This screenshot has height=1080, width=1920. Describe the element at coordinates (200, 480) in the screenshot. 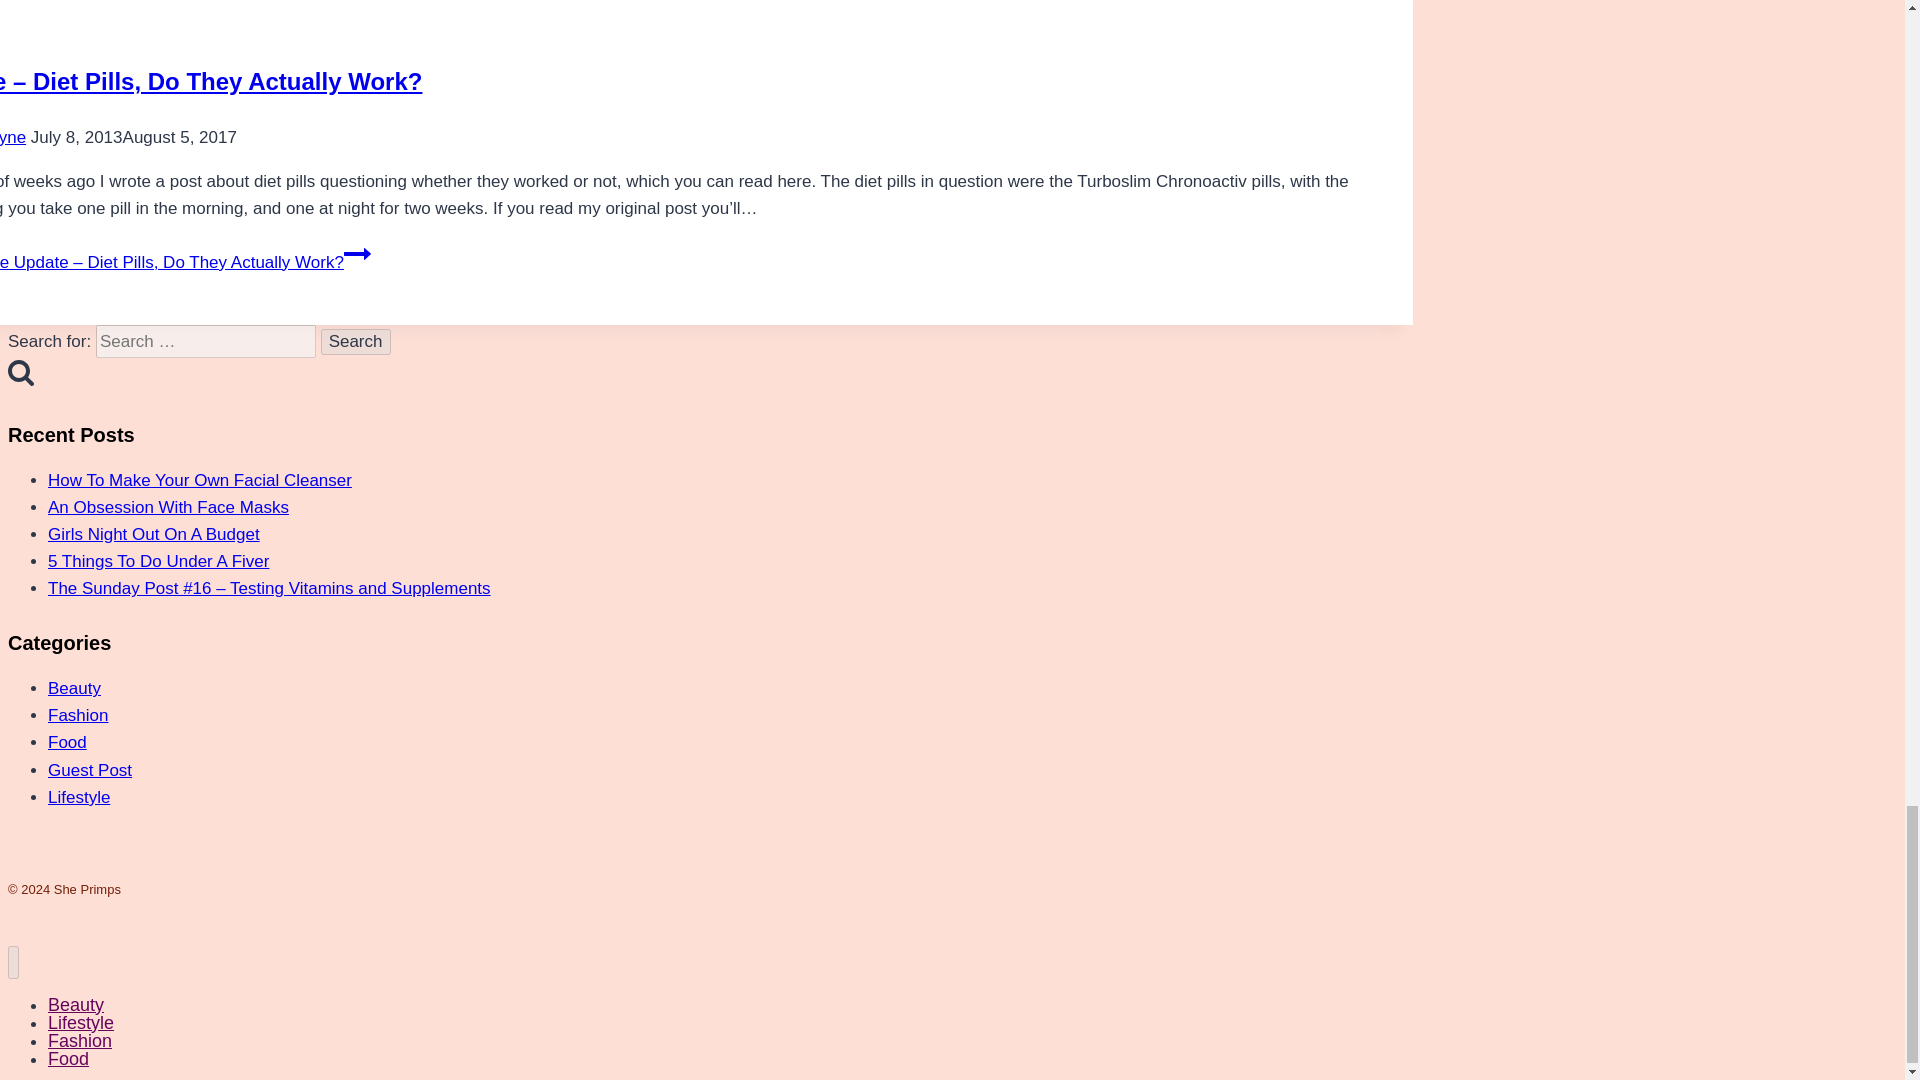

I see `How To Make Your Own Facial Cleanser` at that location.